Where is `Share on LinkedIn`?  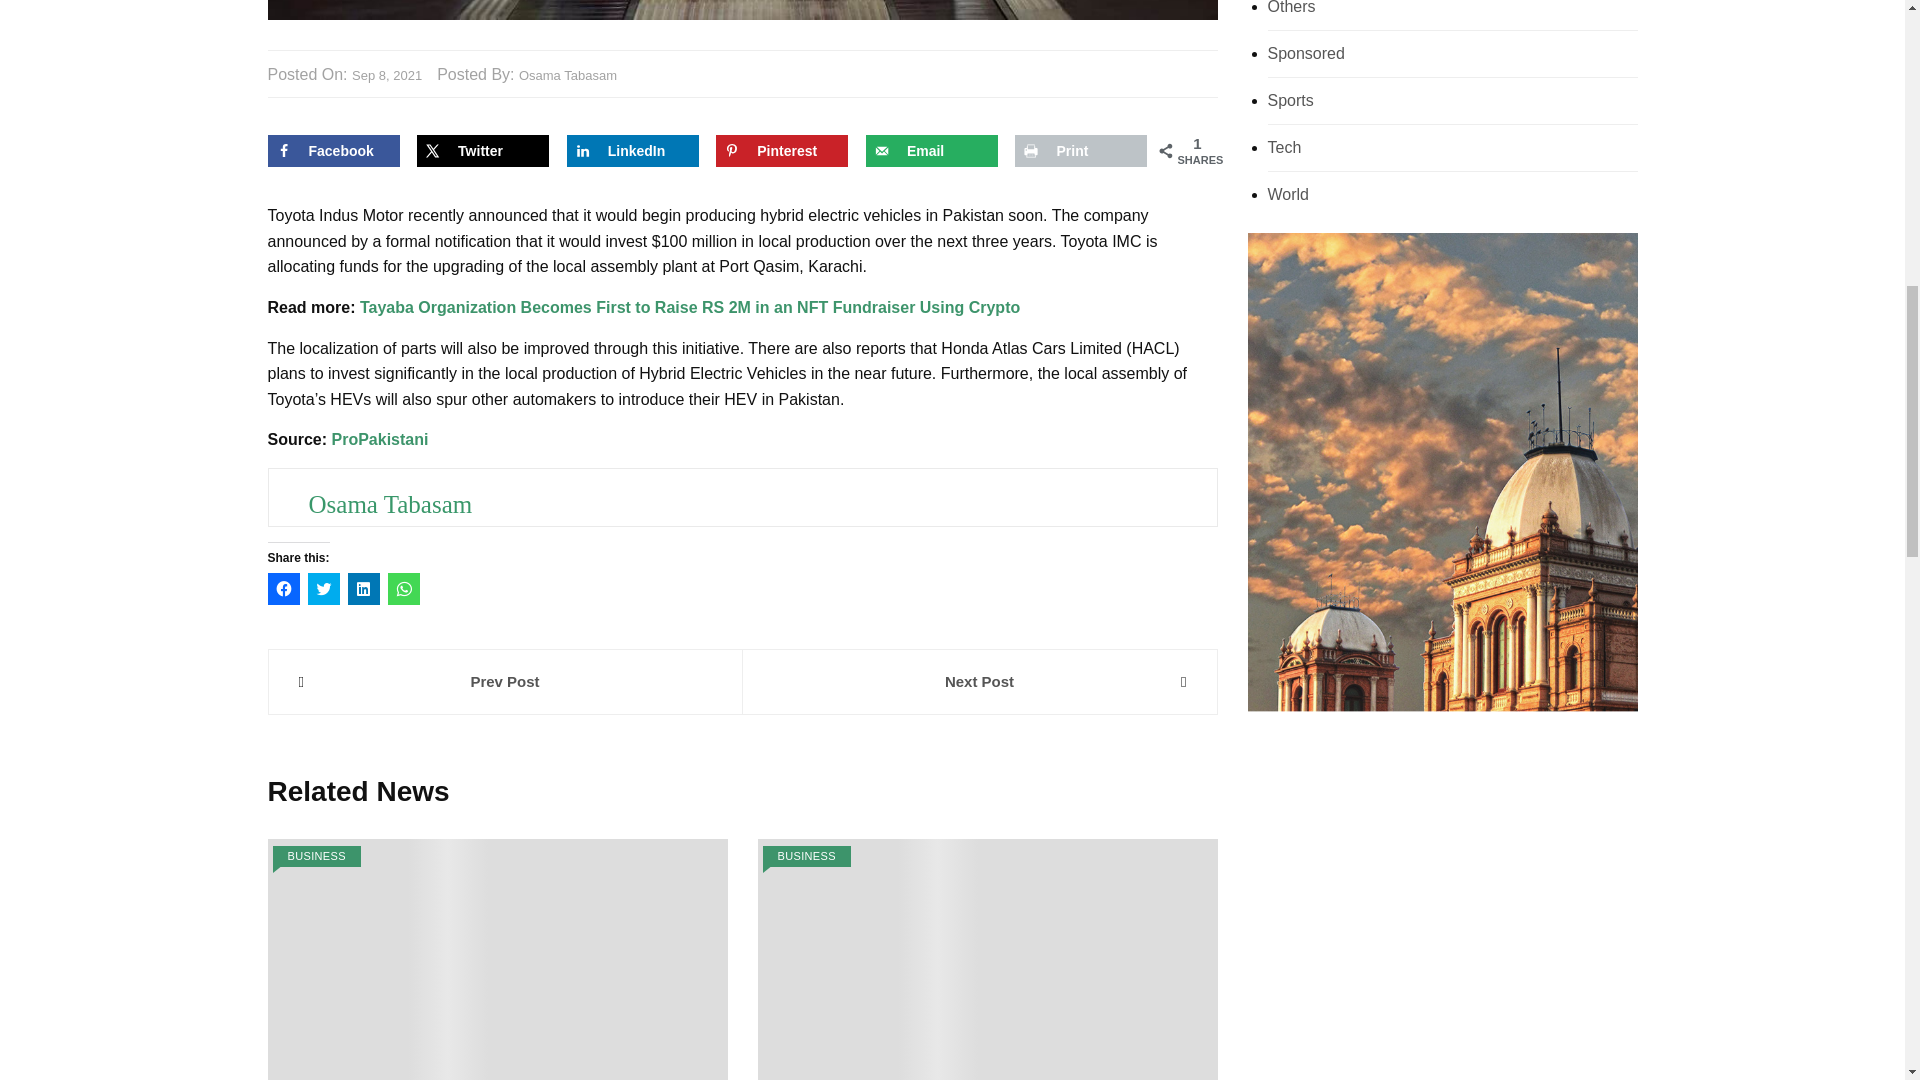
Share on LinkedIn is located at coordinates (632, 151).